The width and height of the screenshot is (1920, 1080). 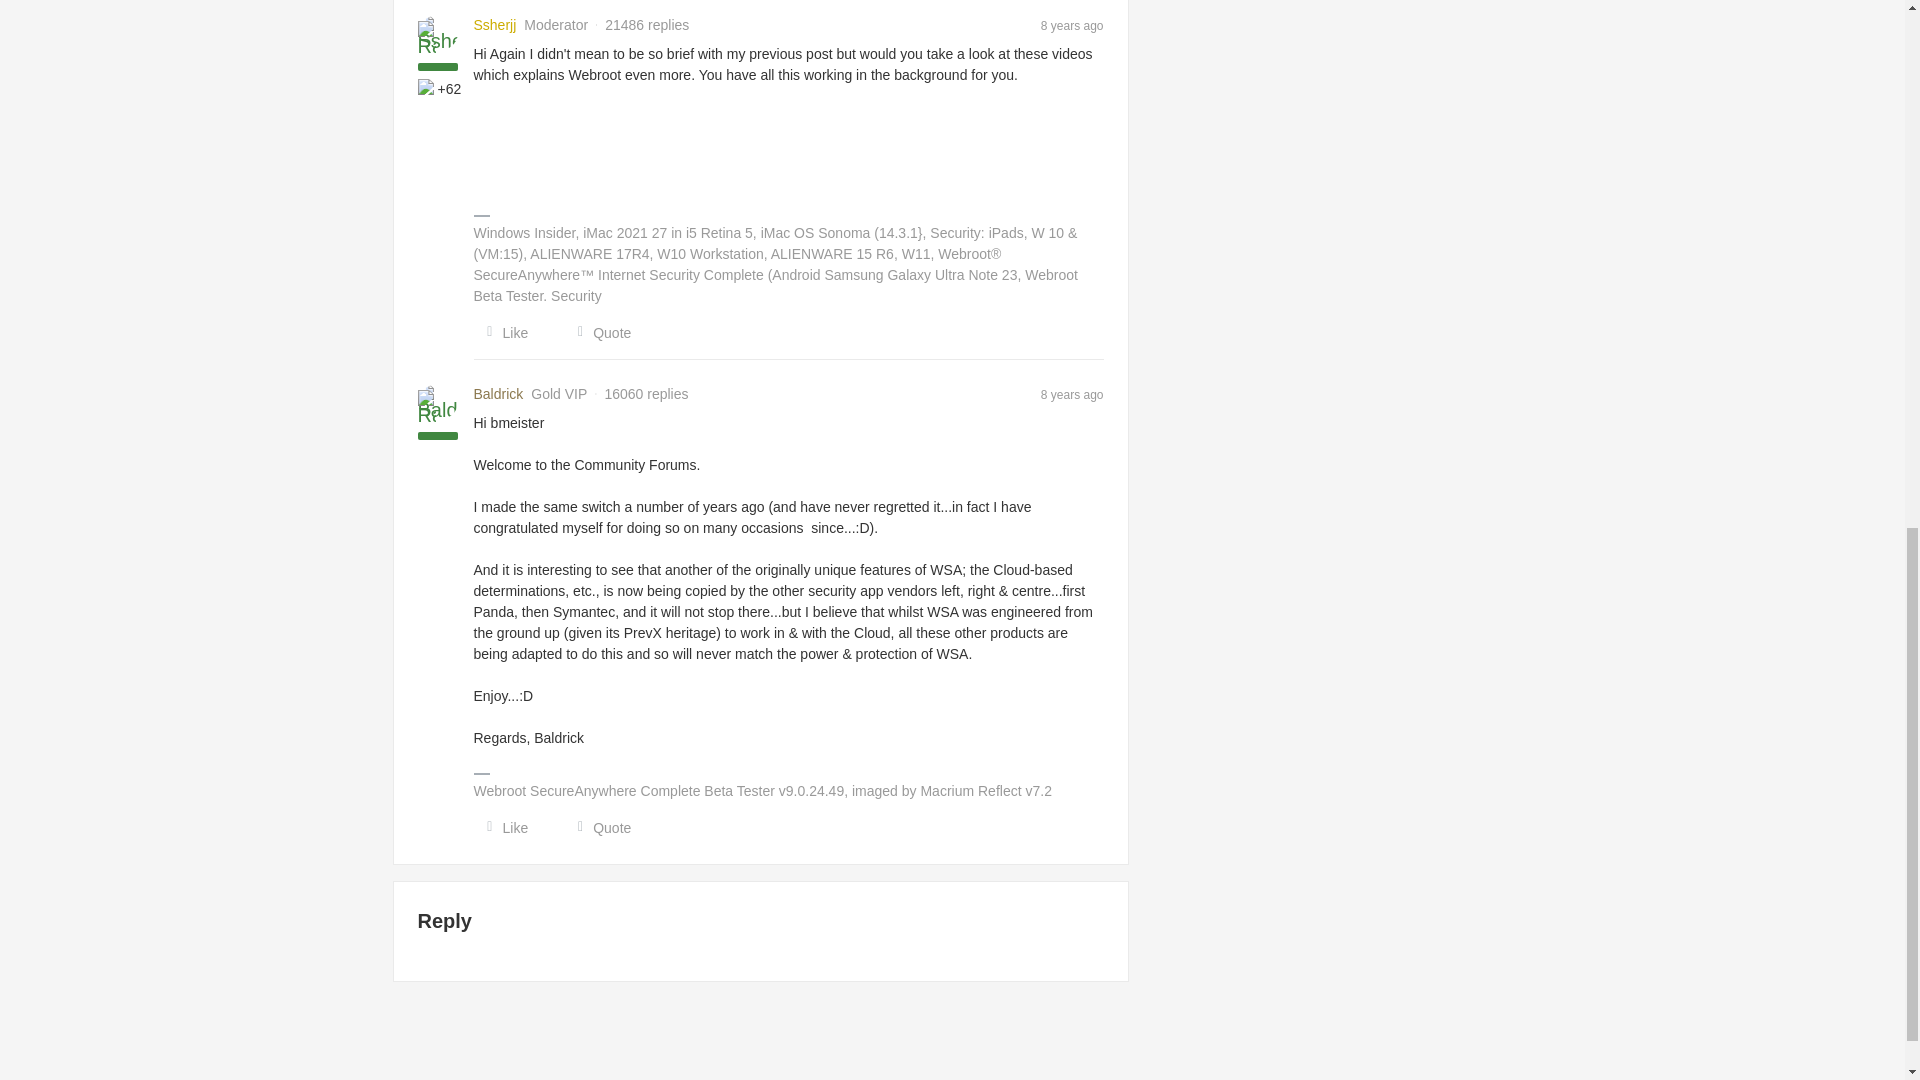 I want to click on Visit Gainsight.com, so click(x=952, y=1044).